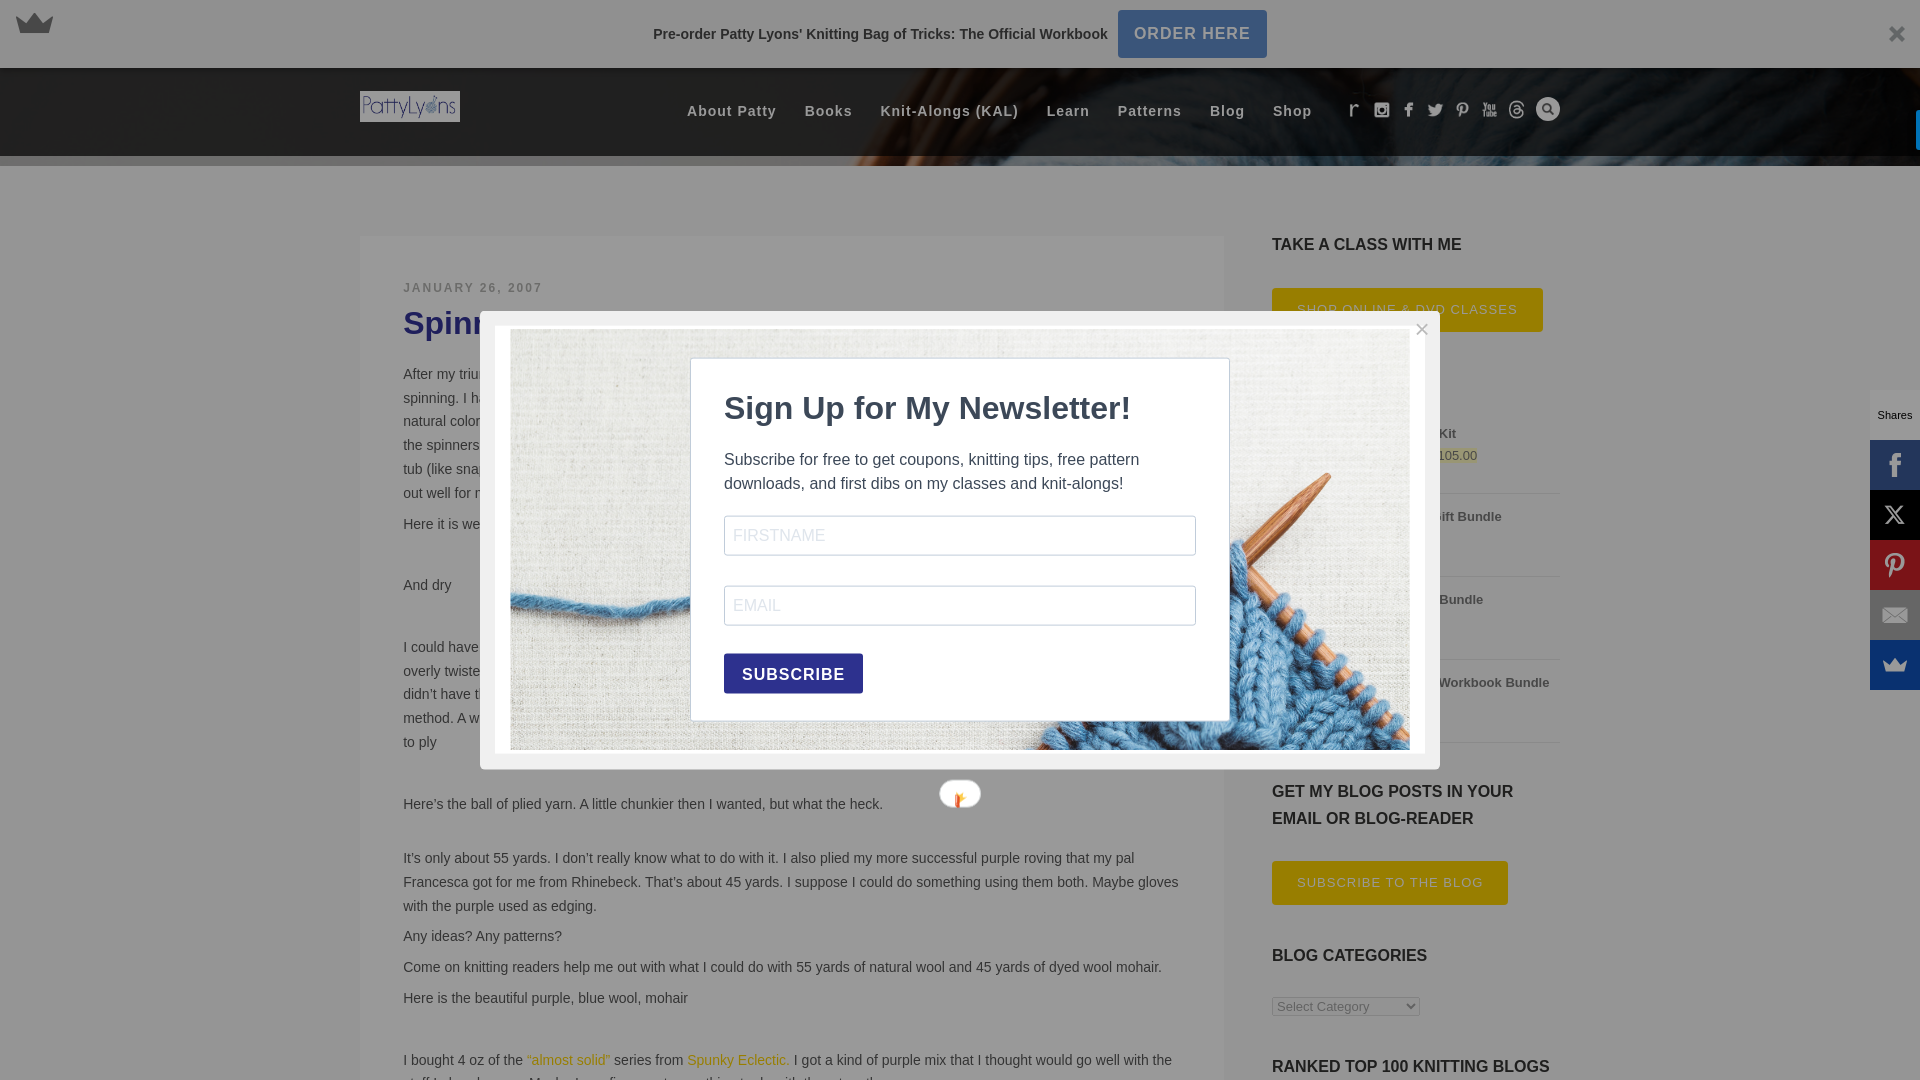  What do you see at coordinates (1292, 112) in the screenshot?
I see `Shop` at bounding box center [1292, 112].